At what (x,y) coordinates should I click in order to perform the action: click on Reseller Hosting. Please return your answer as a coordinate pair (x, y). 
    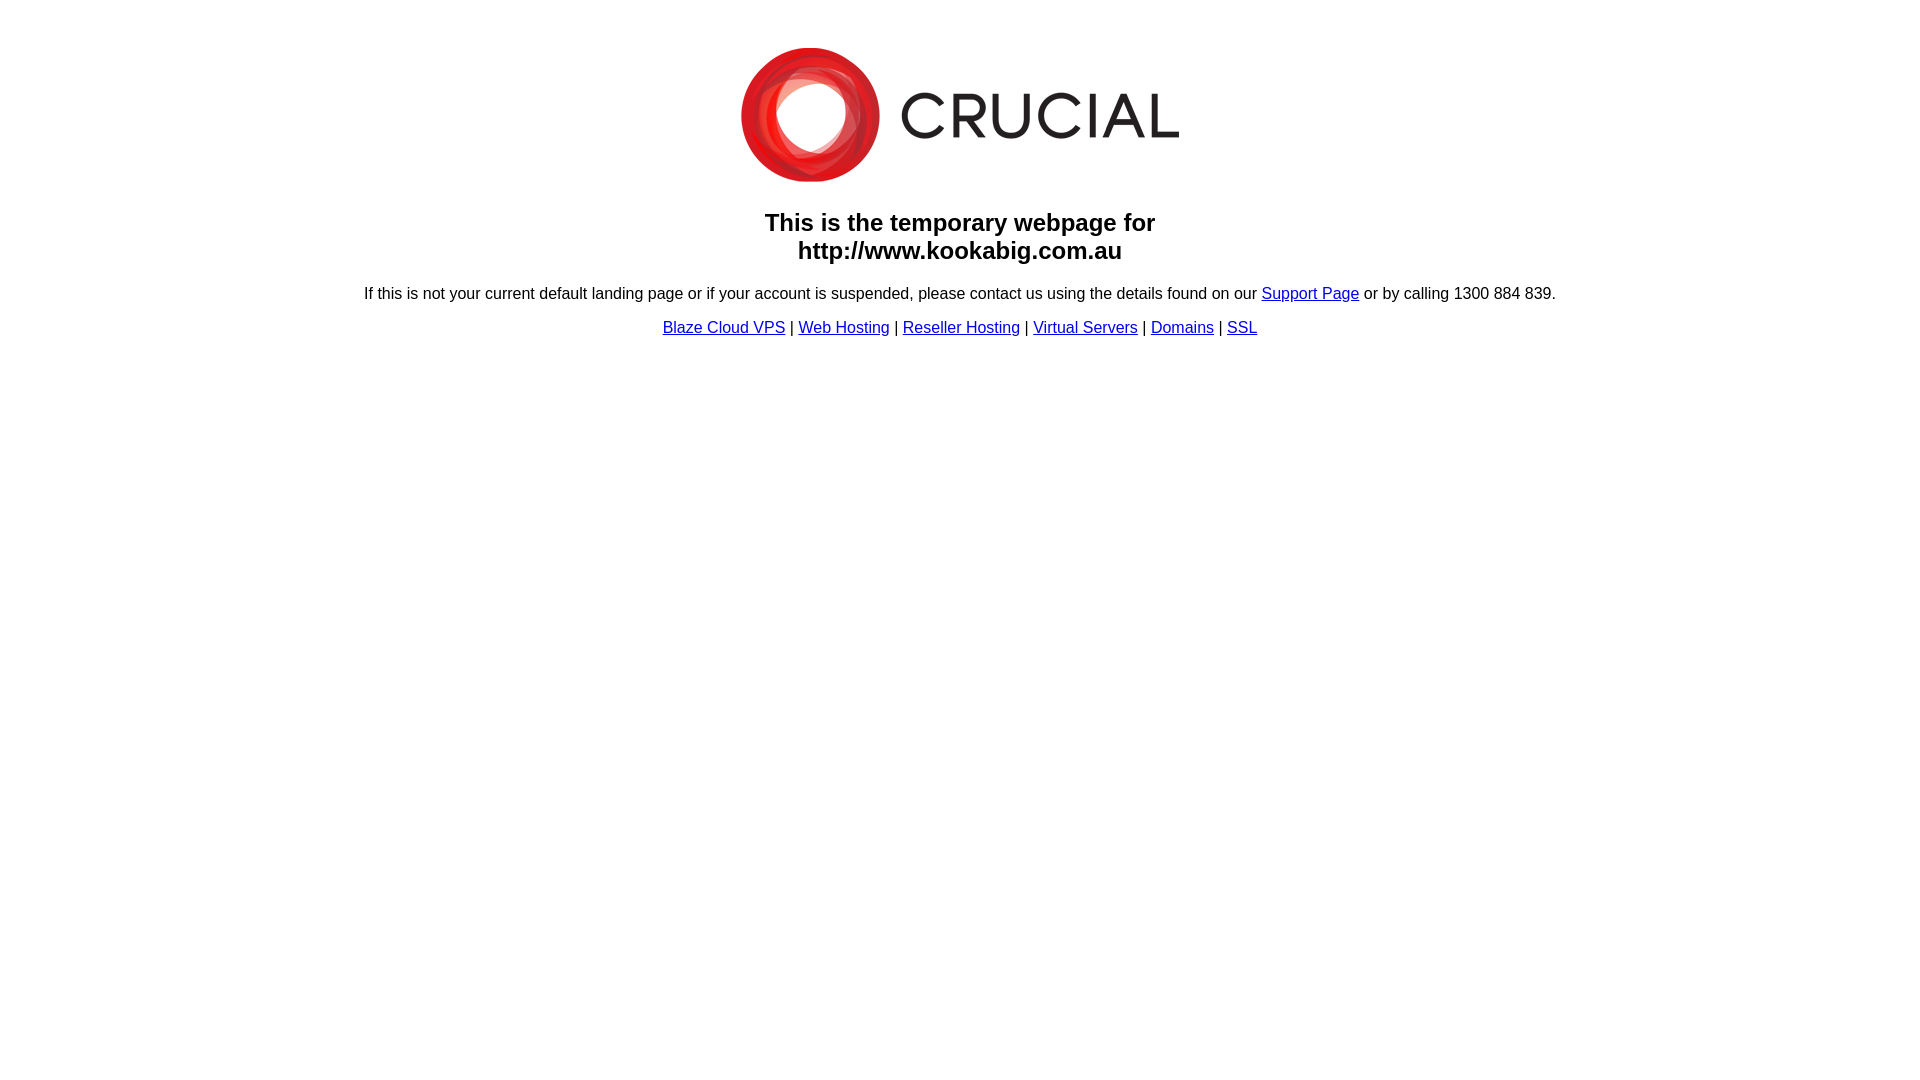
    Looking at the image, I should click on (962, 328).